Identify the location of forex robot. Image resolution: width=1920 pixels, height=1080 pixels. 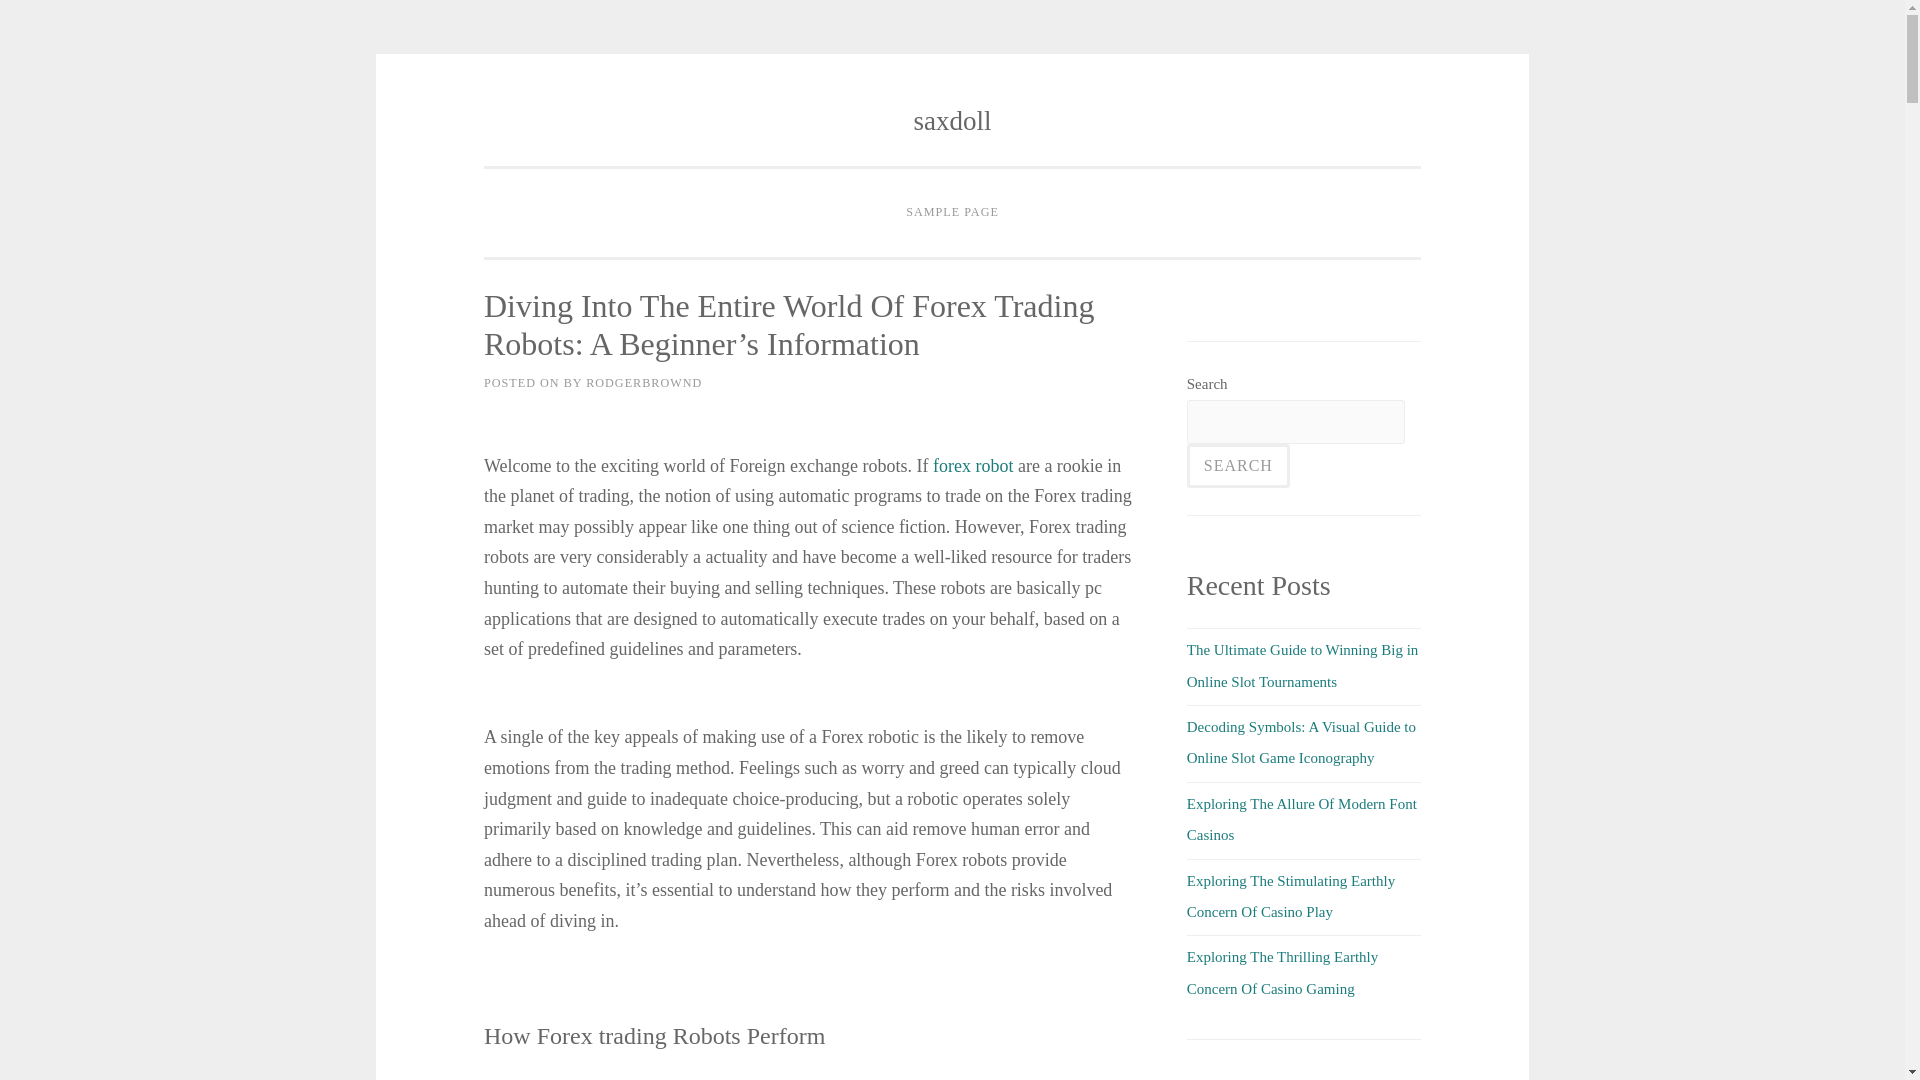
(973, 466).